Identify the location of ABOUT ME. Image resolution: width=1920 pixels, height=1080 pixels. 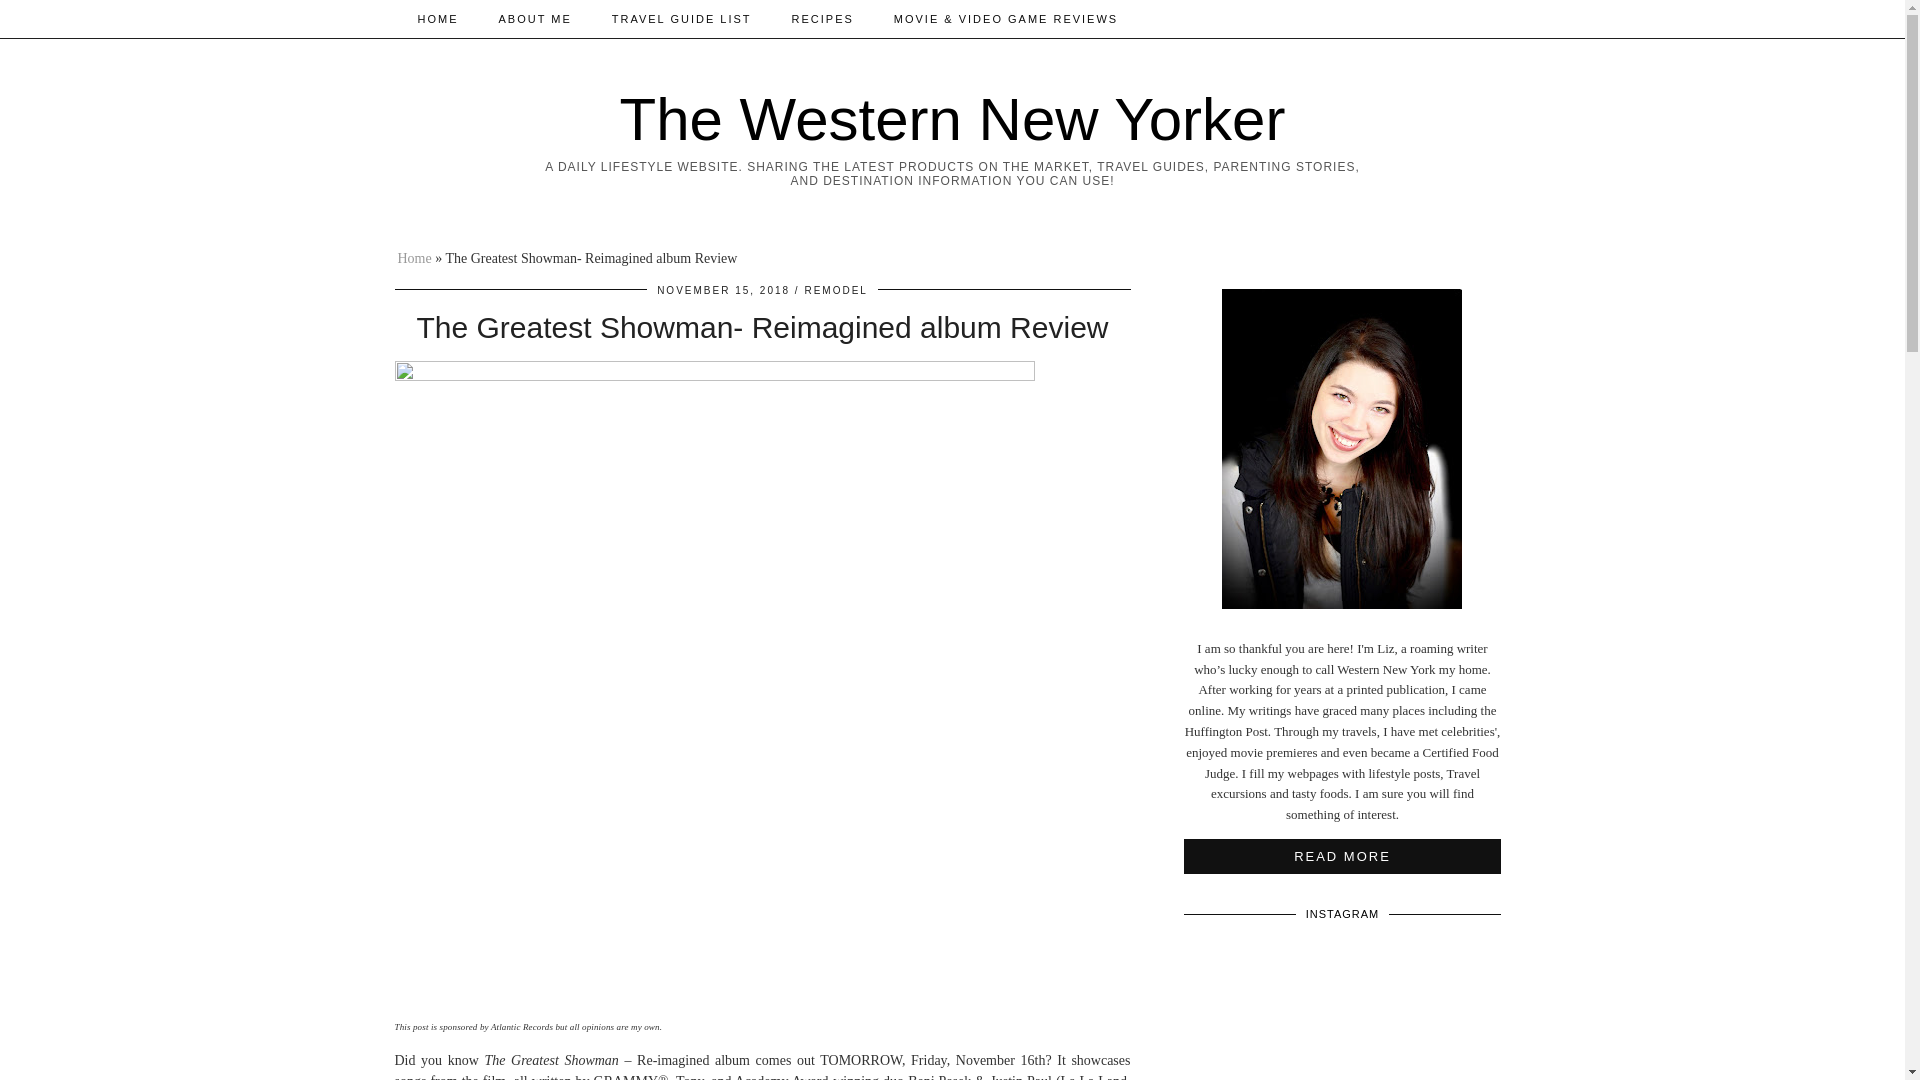
(534, 18).